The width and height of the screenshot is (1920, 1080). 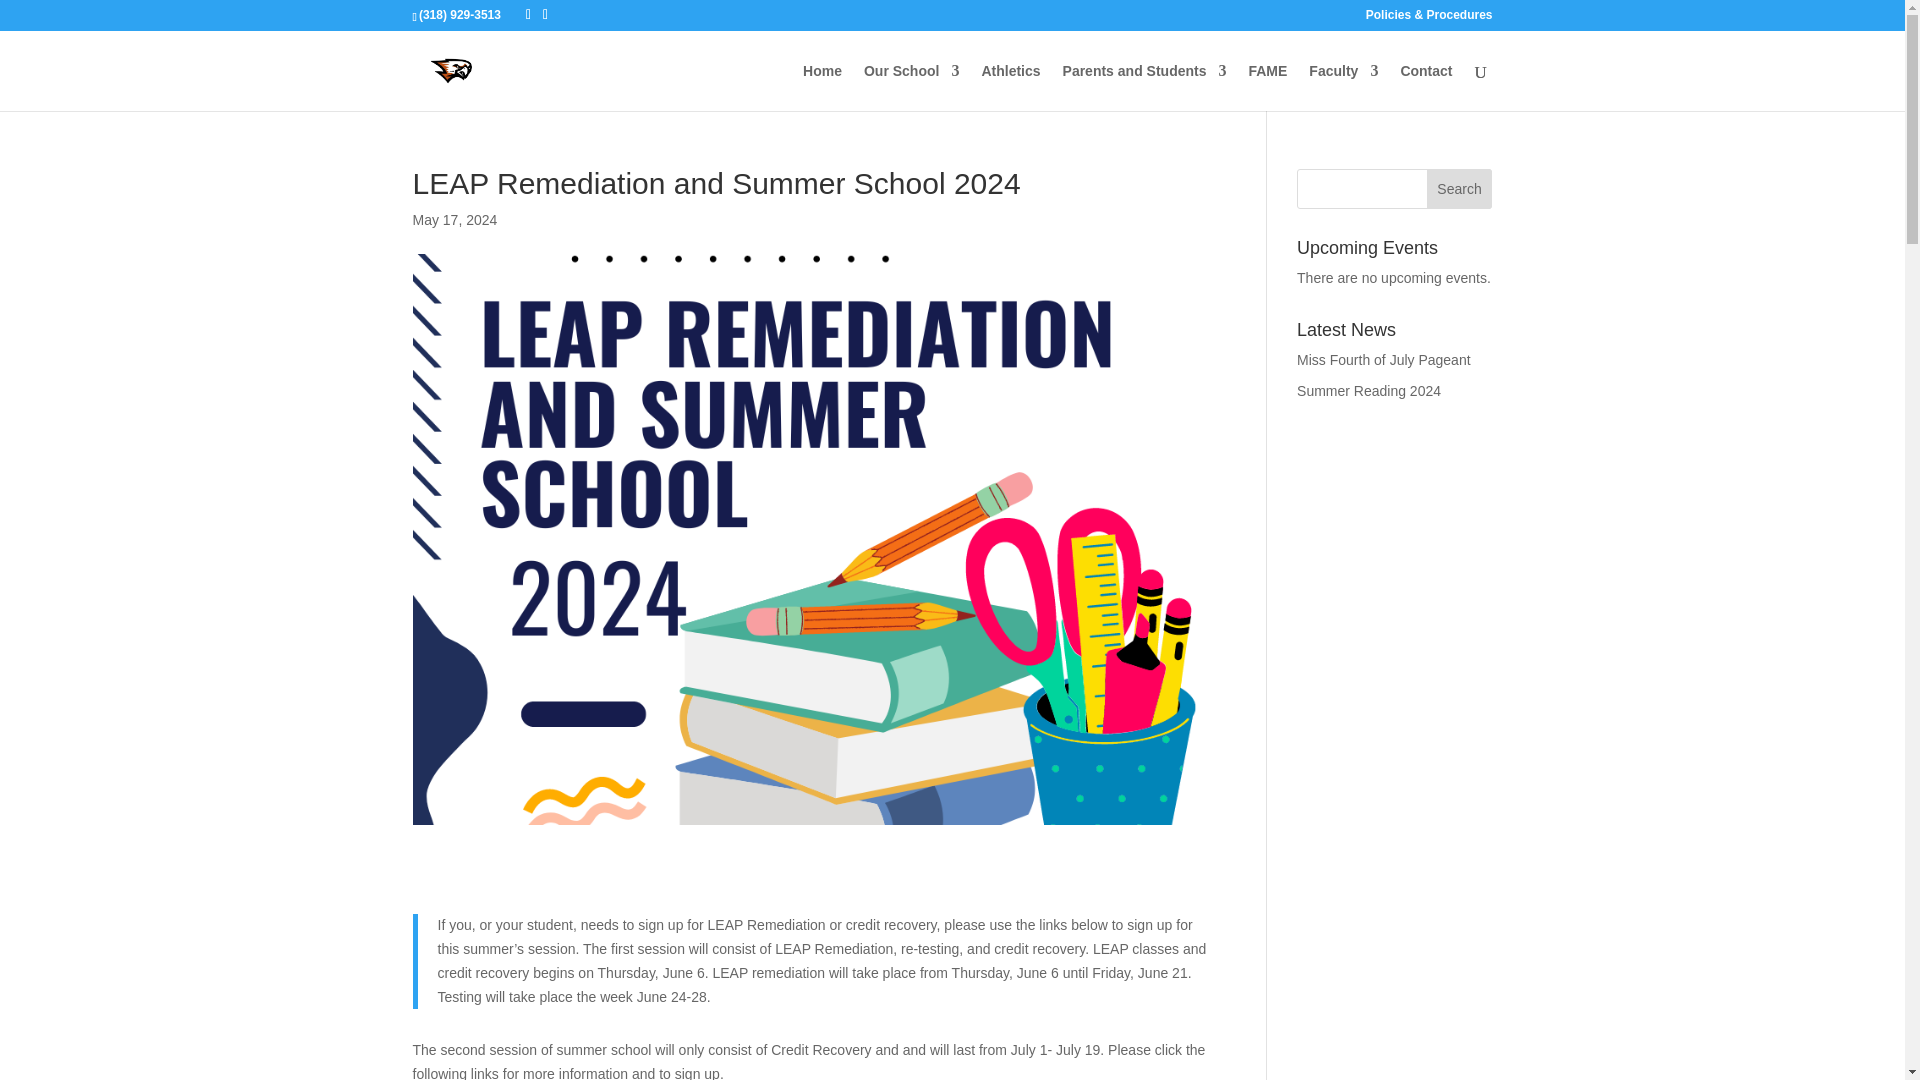 I want to click on Parents and Students, so click(x=1144, y=87).